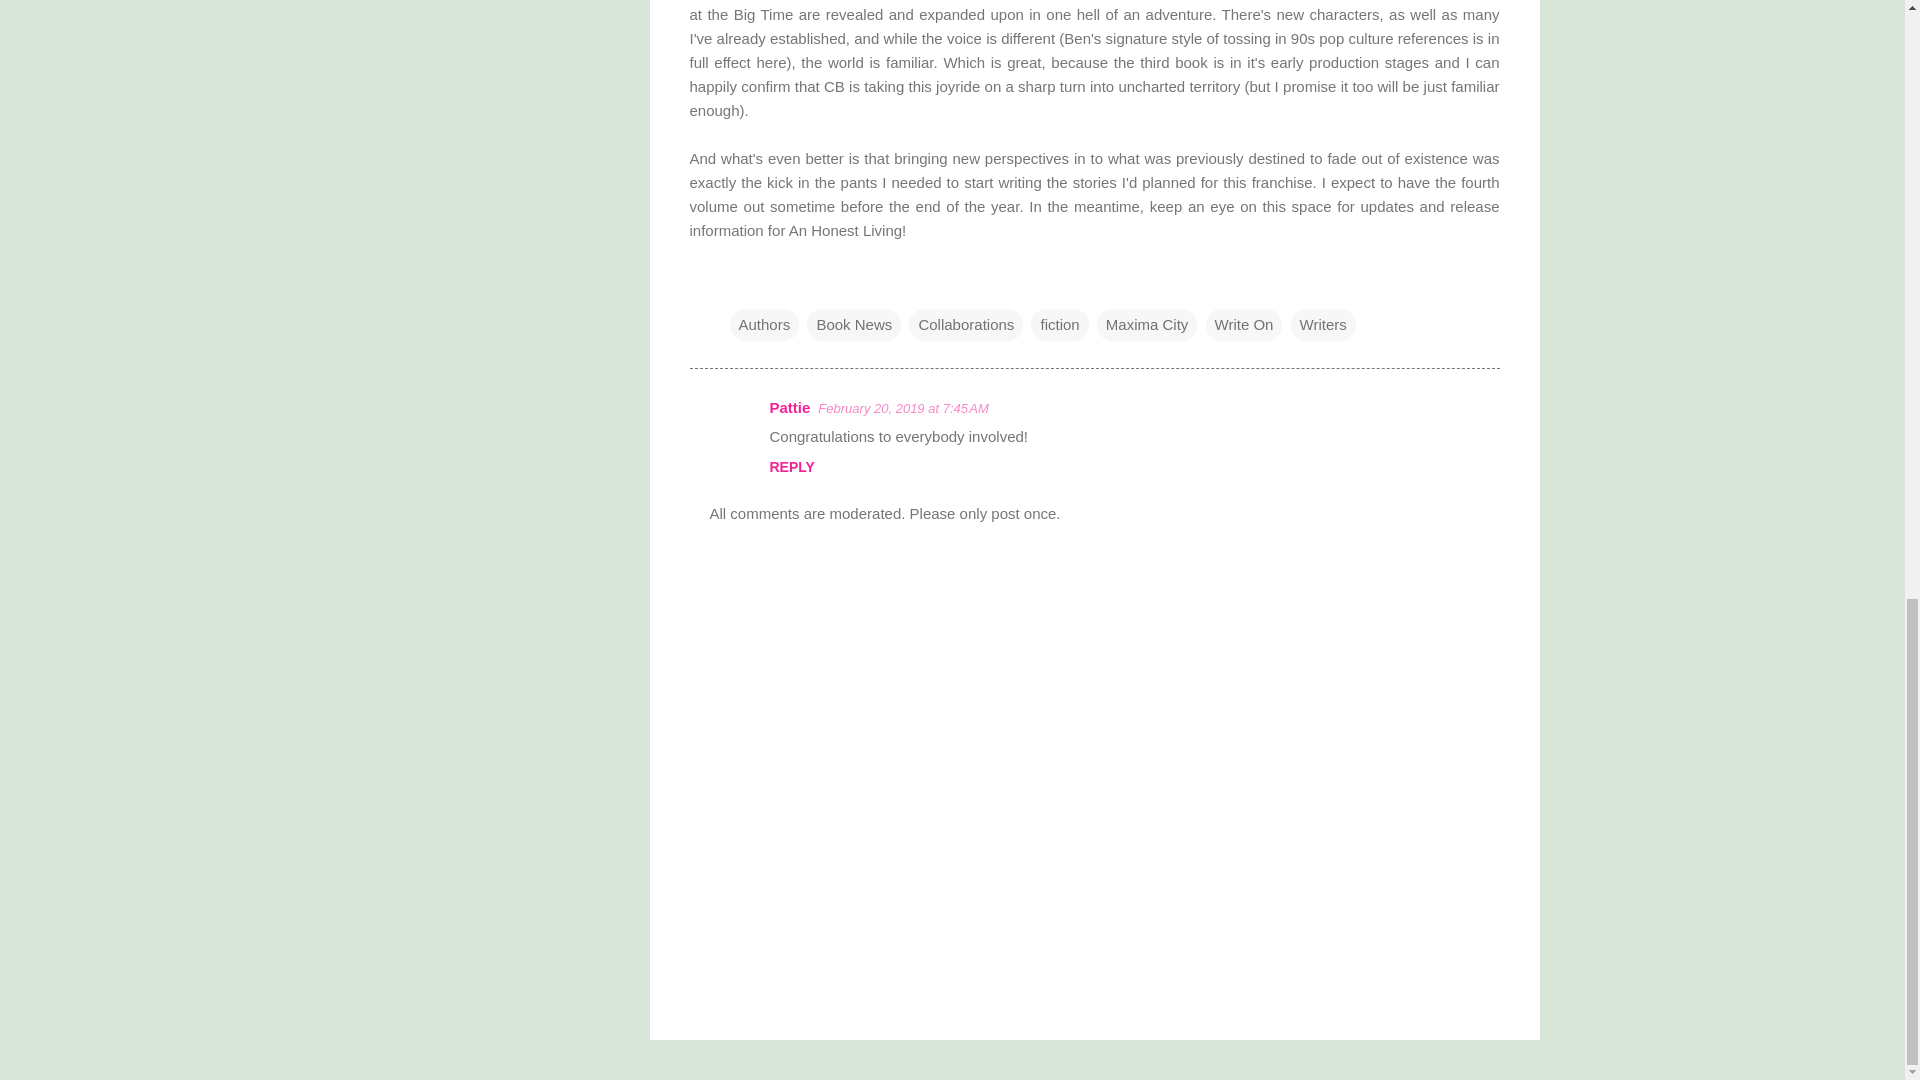 Image resolution: width=1920 pixels, height=1080 pixels. What do you see at coordinates (966, 324) in the screenshot?
I see `Collaborations` at bounding box center [966, 324].